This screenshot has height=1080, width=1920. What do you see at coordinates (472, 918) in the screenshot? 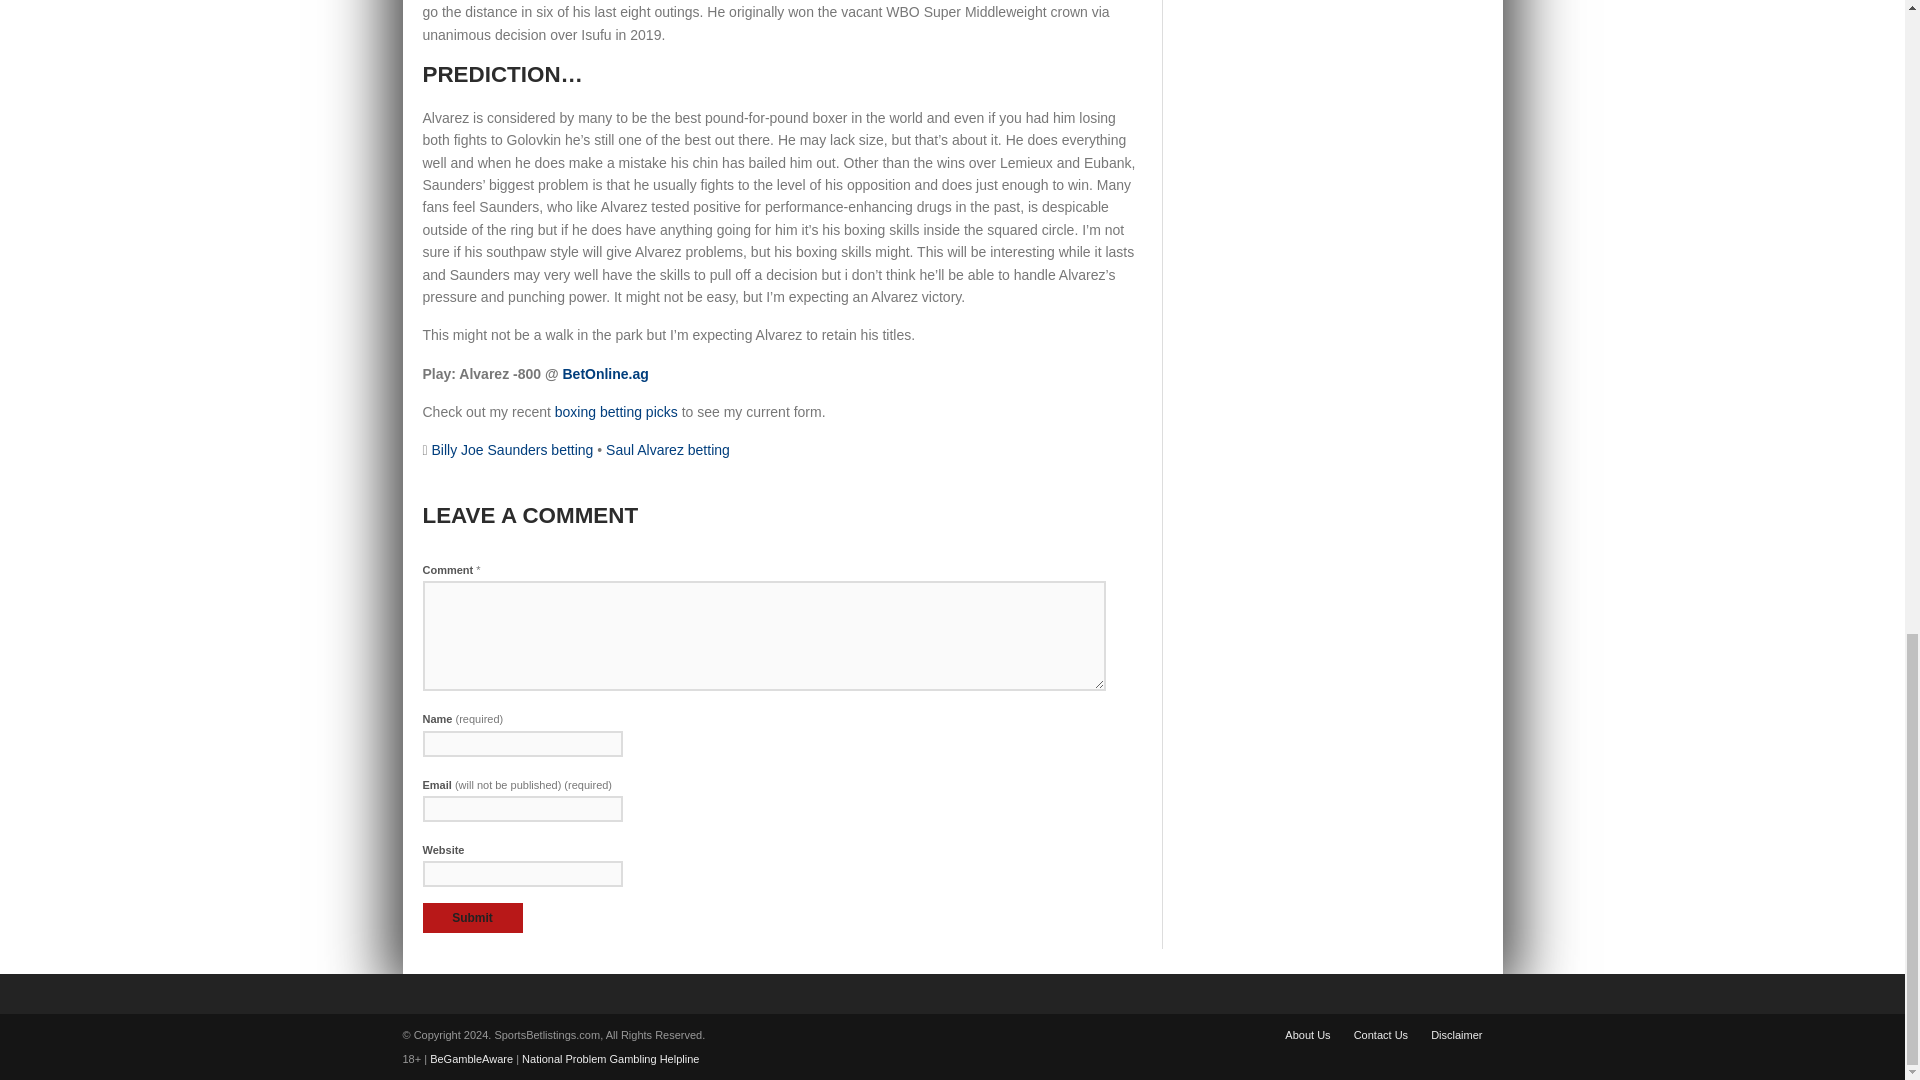
I see `Submit` at bounding box center [472, 918].